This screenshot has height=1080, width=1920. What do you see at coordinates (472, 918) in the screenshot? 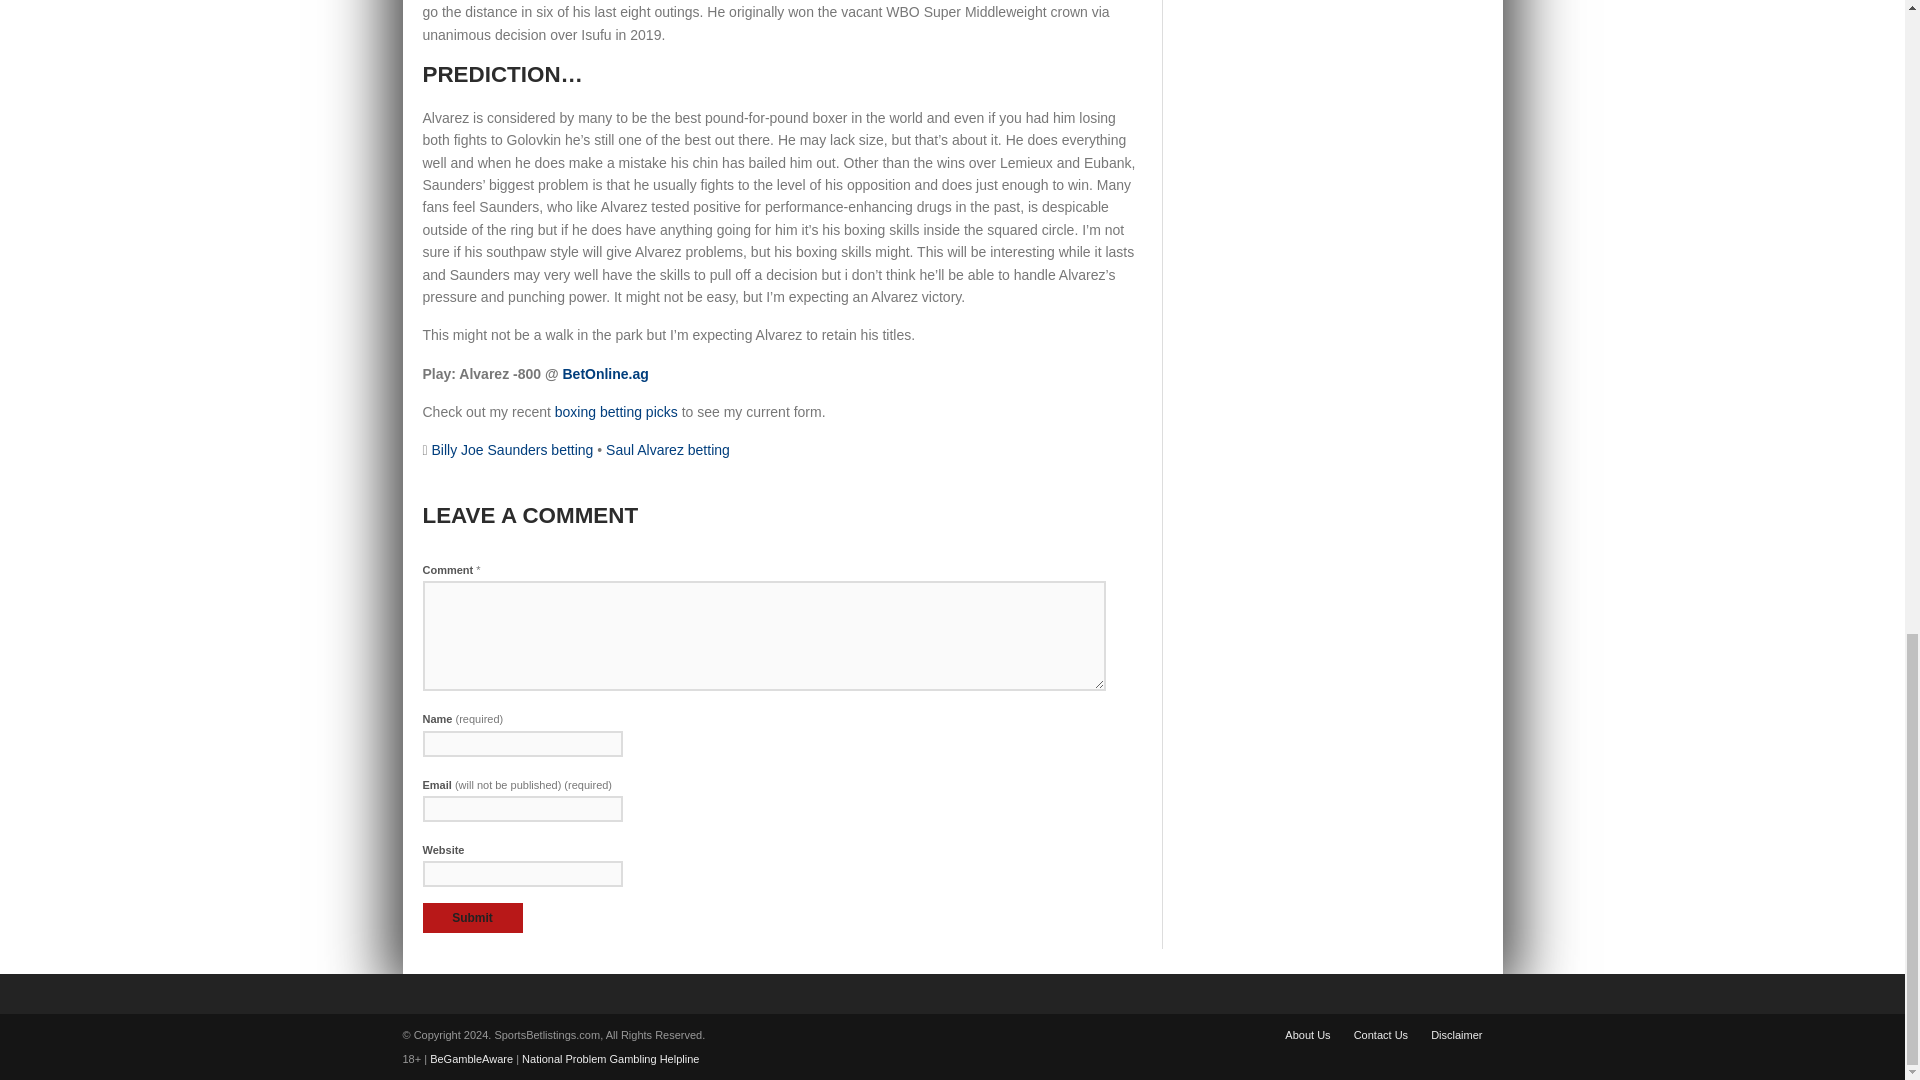
I see `Submit` at bounding box center [472, 918].